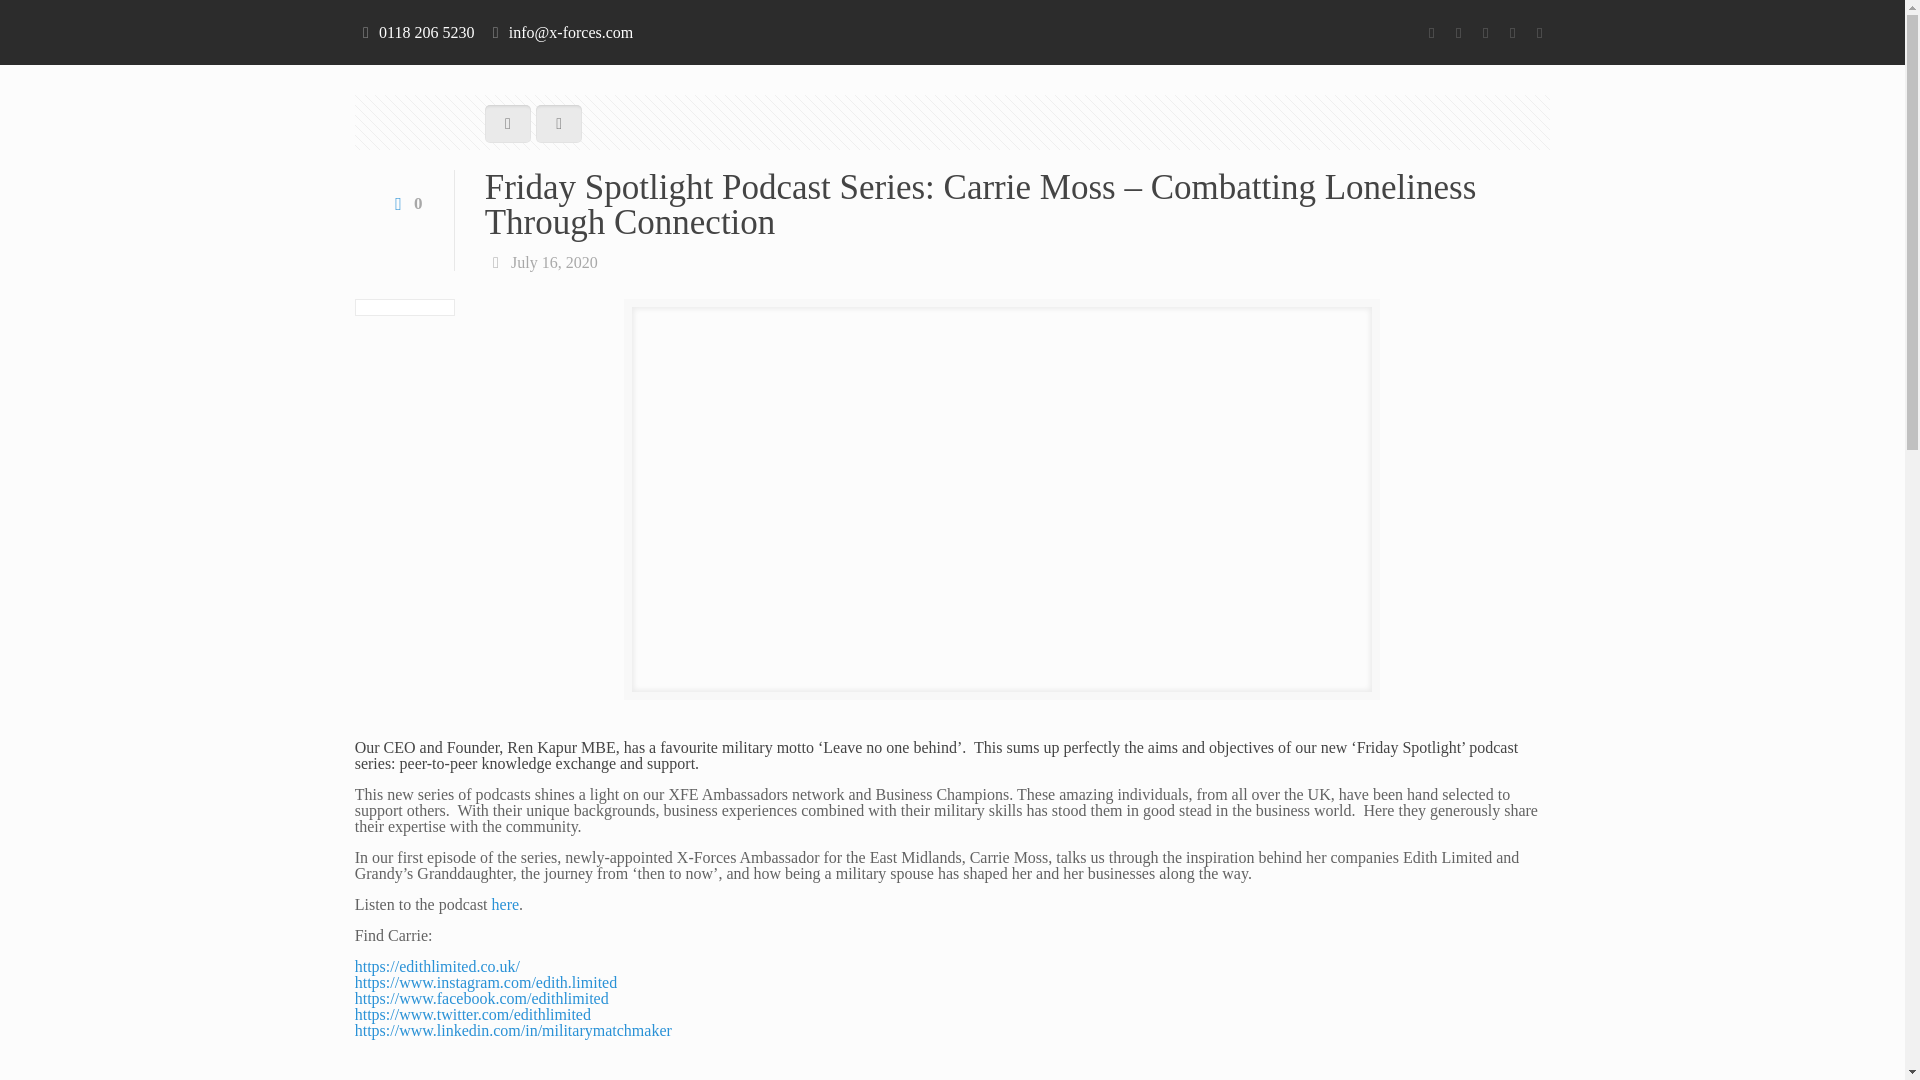 This screenshot has height=1080, width=1920. Describe the element at coordinates (426, 32) in the screenshot. I see `0118 206 5230` at that location.